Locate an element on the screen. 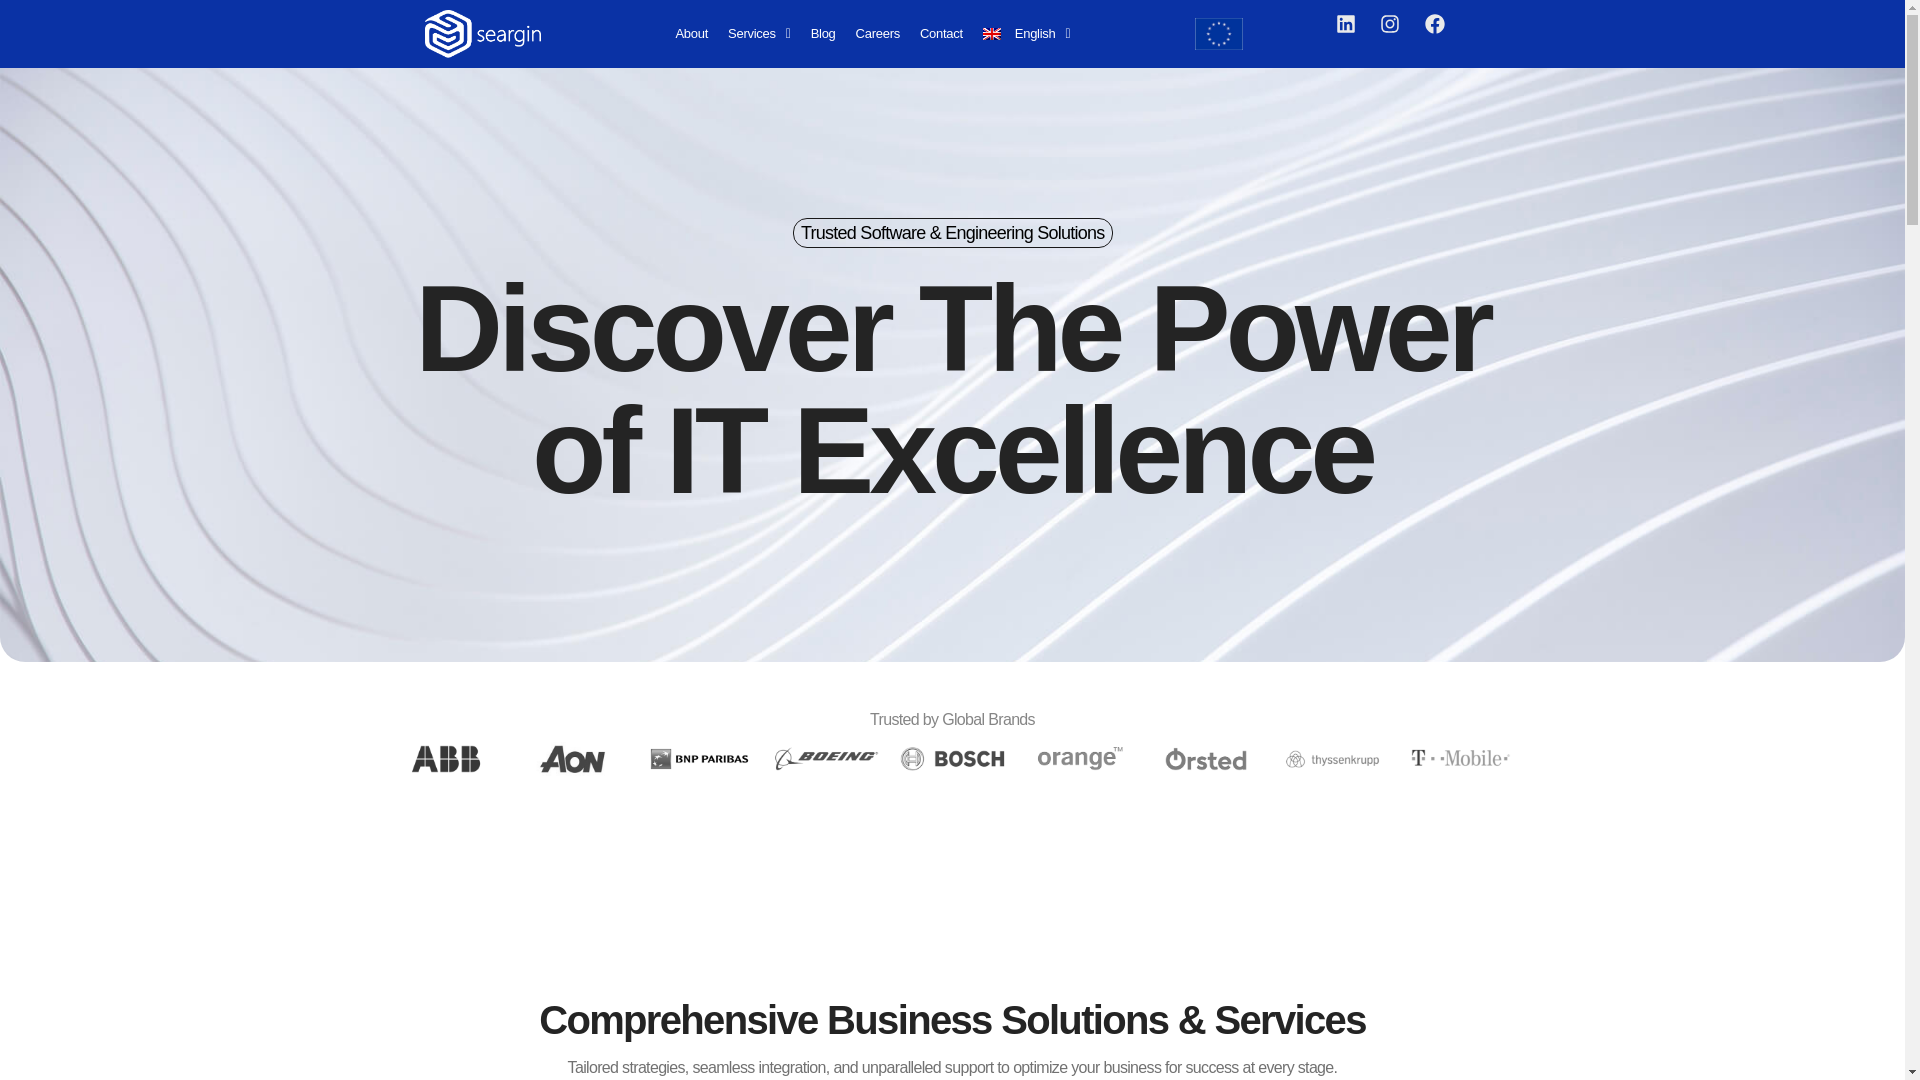 Image resolution: width=1920 pixels, height=1080 pixels. English is located at coordinates (1026, 33).